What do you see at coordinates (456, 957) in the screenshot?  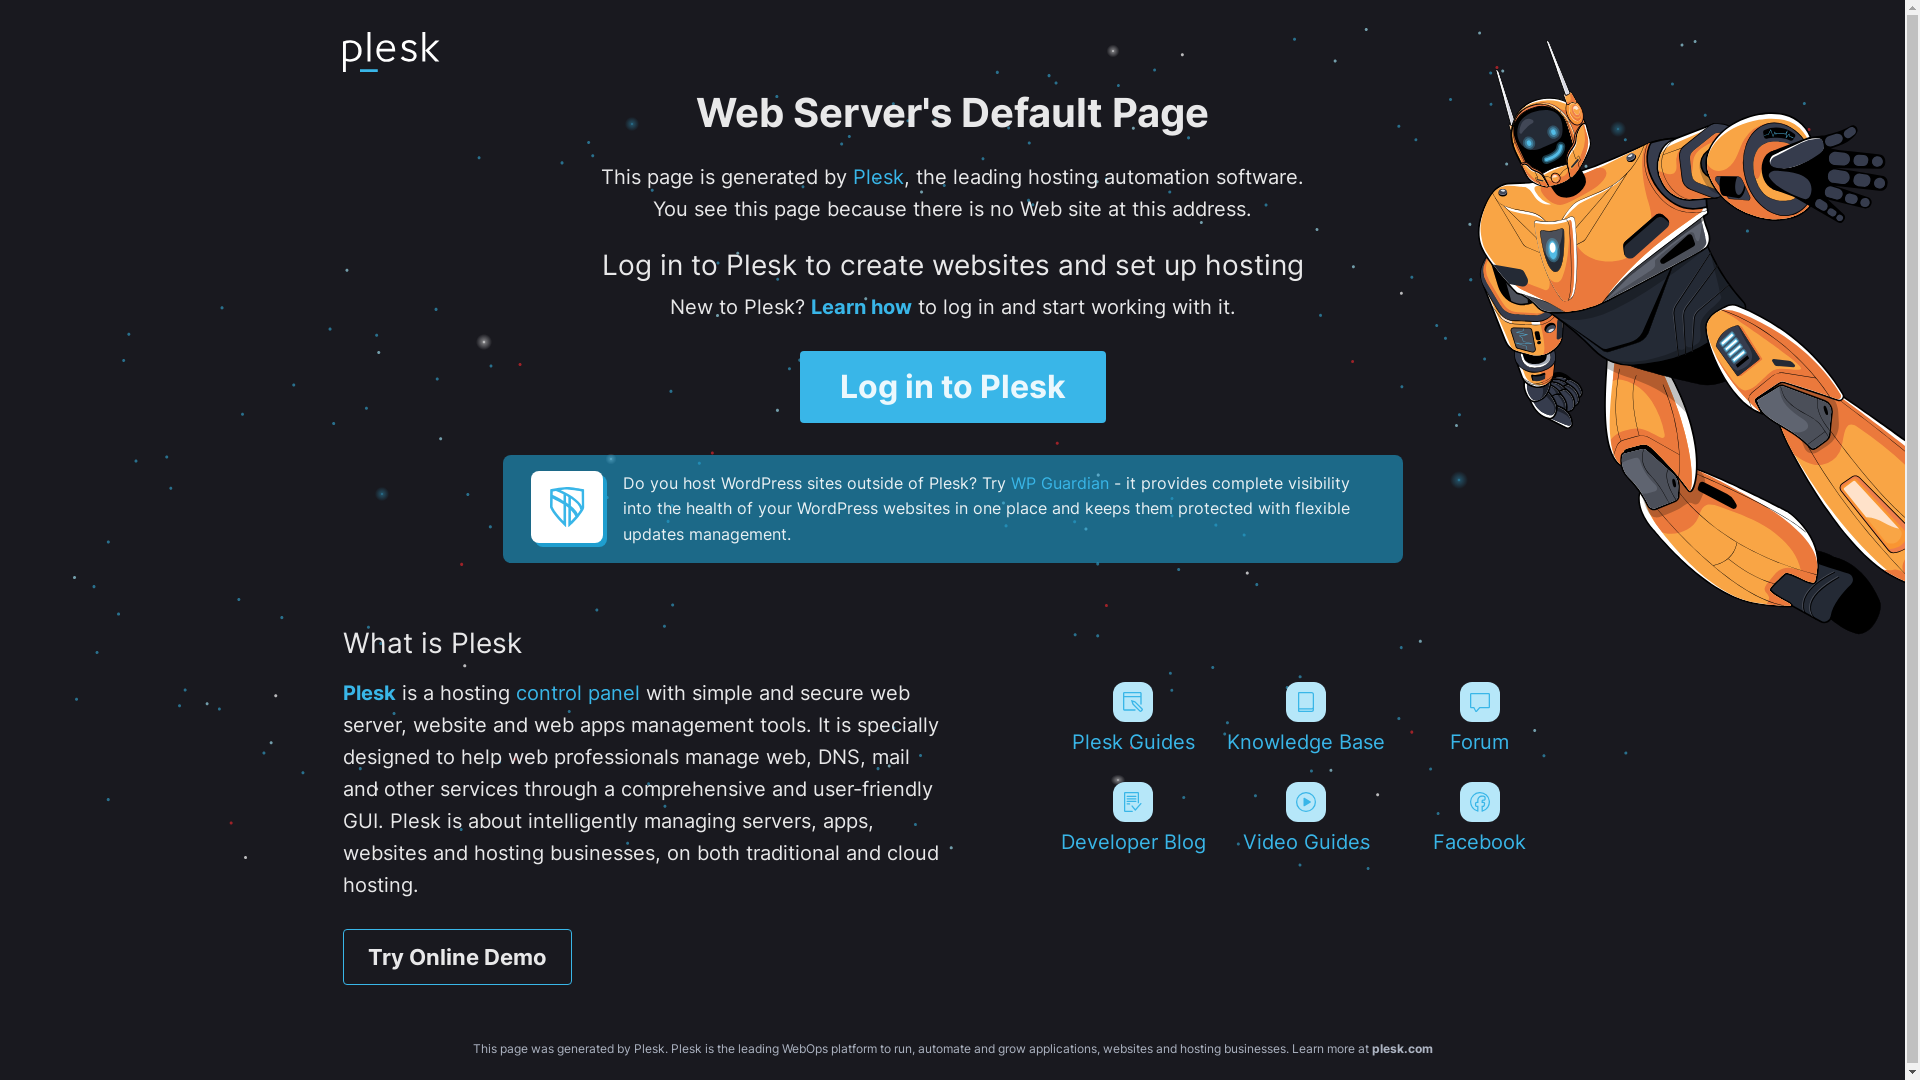 I see `Try Online Demo` at bounding box center [456, 957].